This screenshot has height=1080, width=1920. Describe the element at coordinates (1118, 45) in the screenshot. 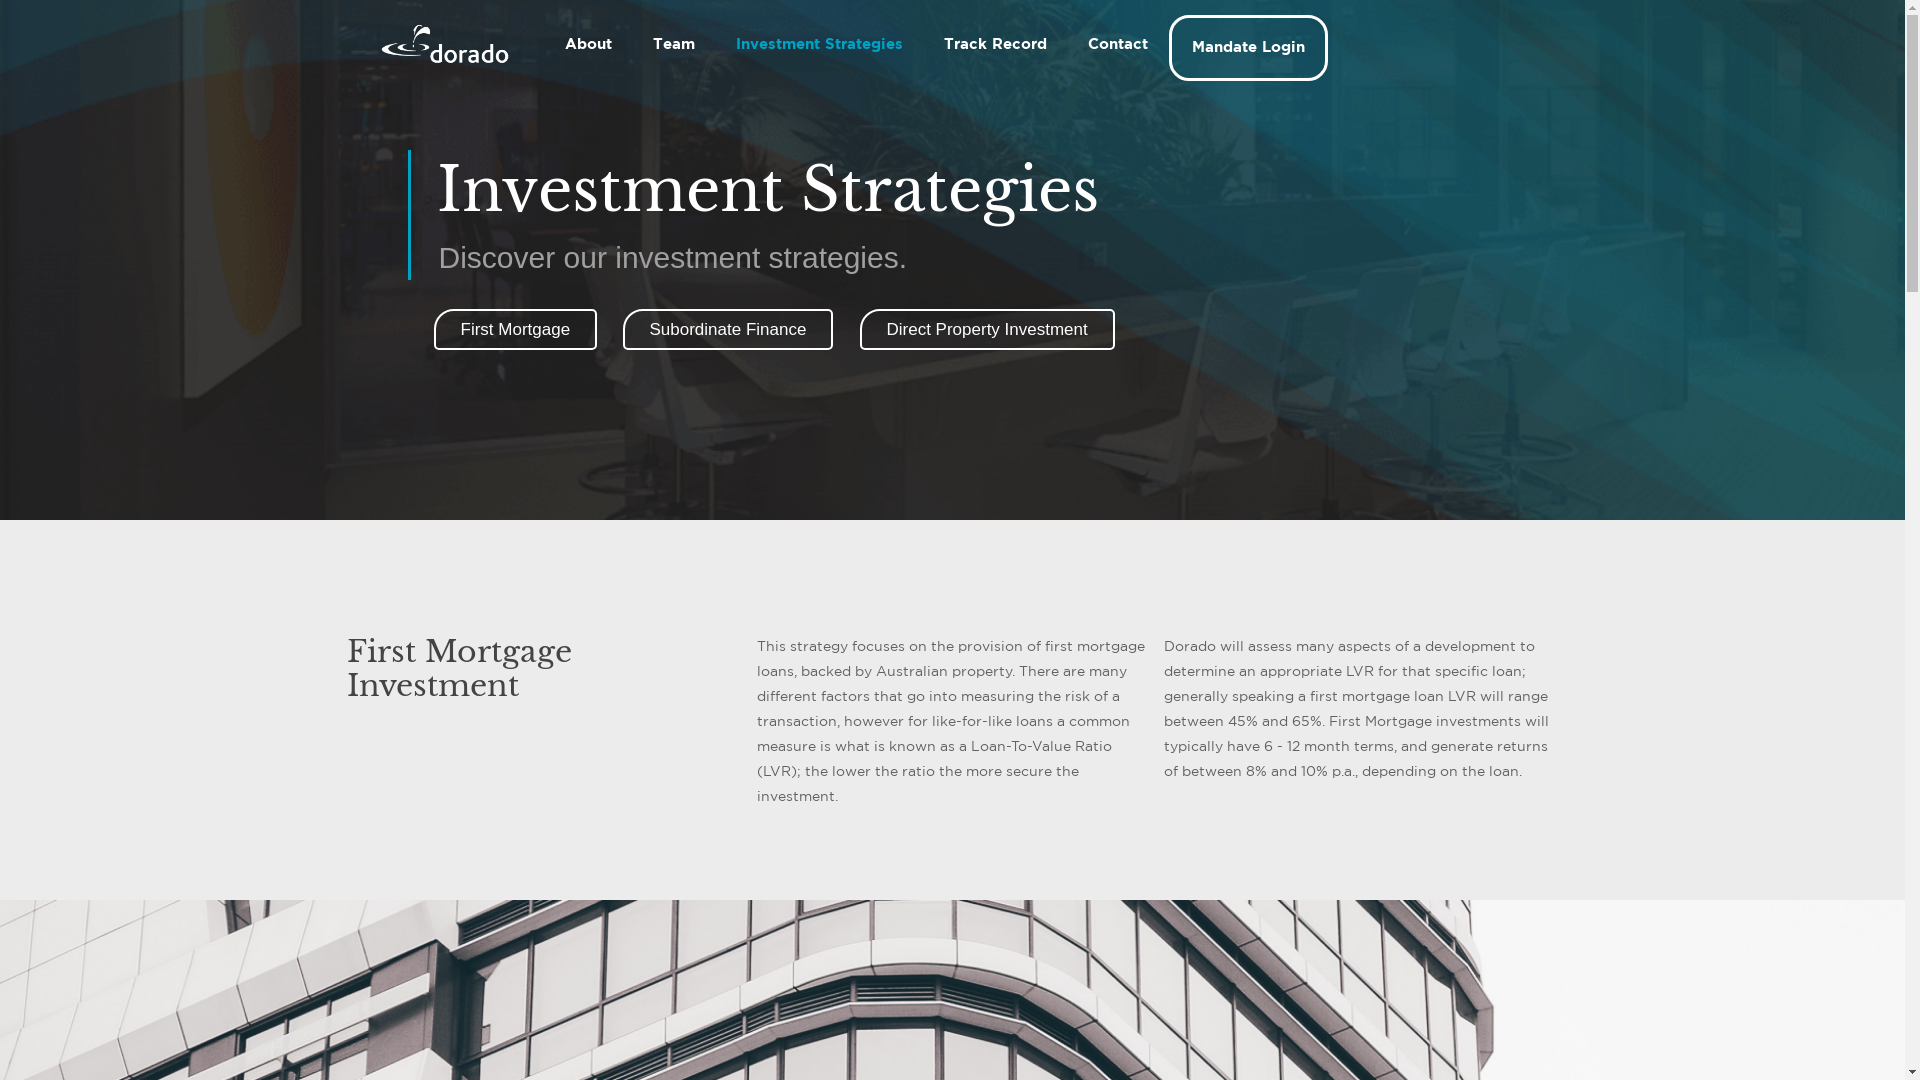

I see `Contact` at that location.